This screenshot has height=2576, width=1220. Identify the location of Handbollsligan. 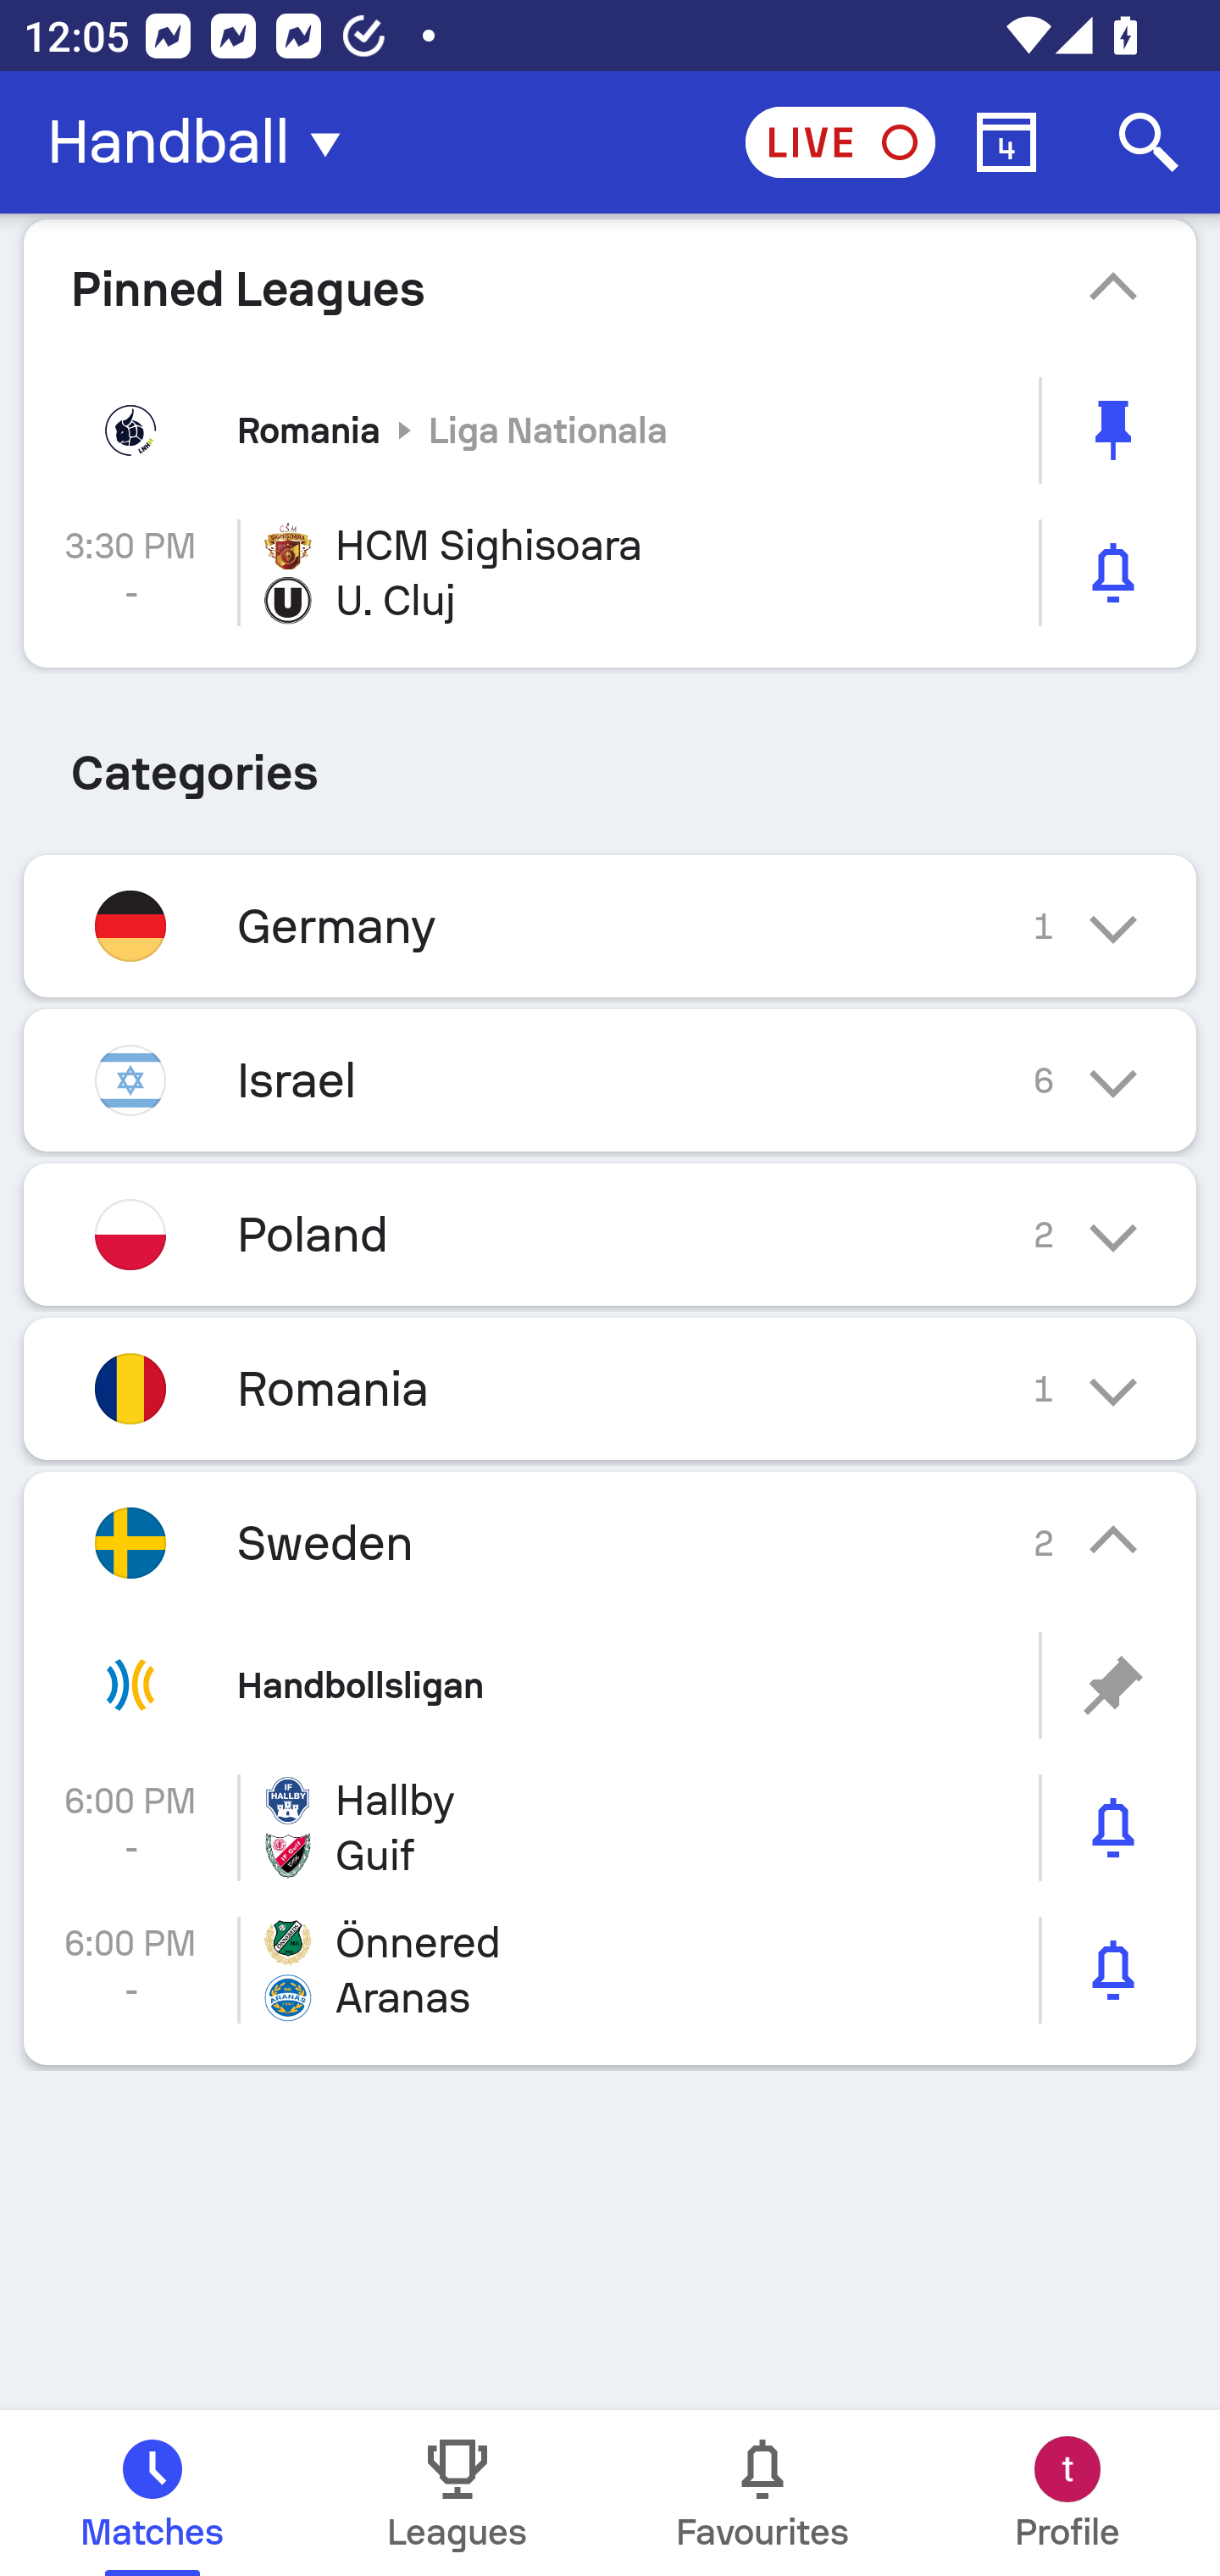
(610, 1686).